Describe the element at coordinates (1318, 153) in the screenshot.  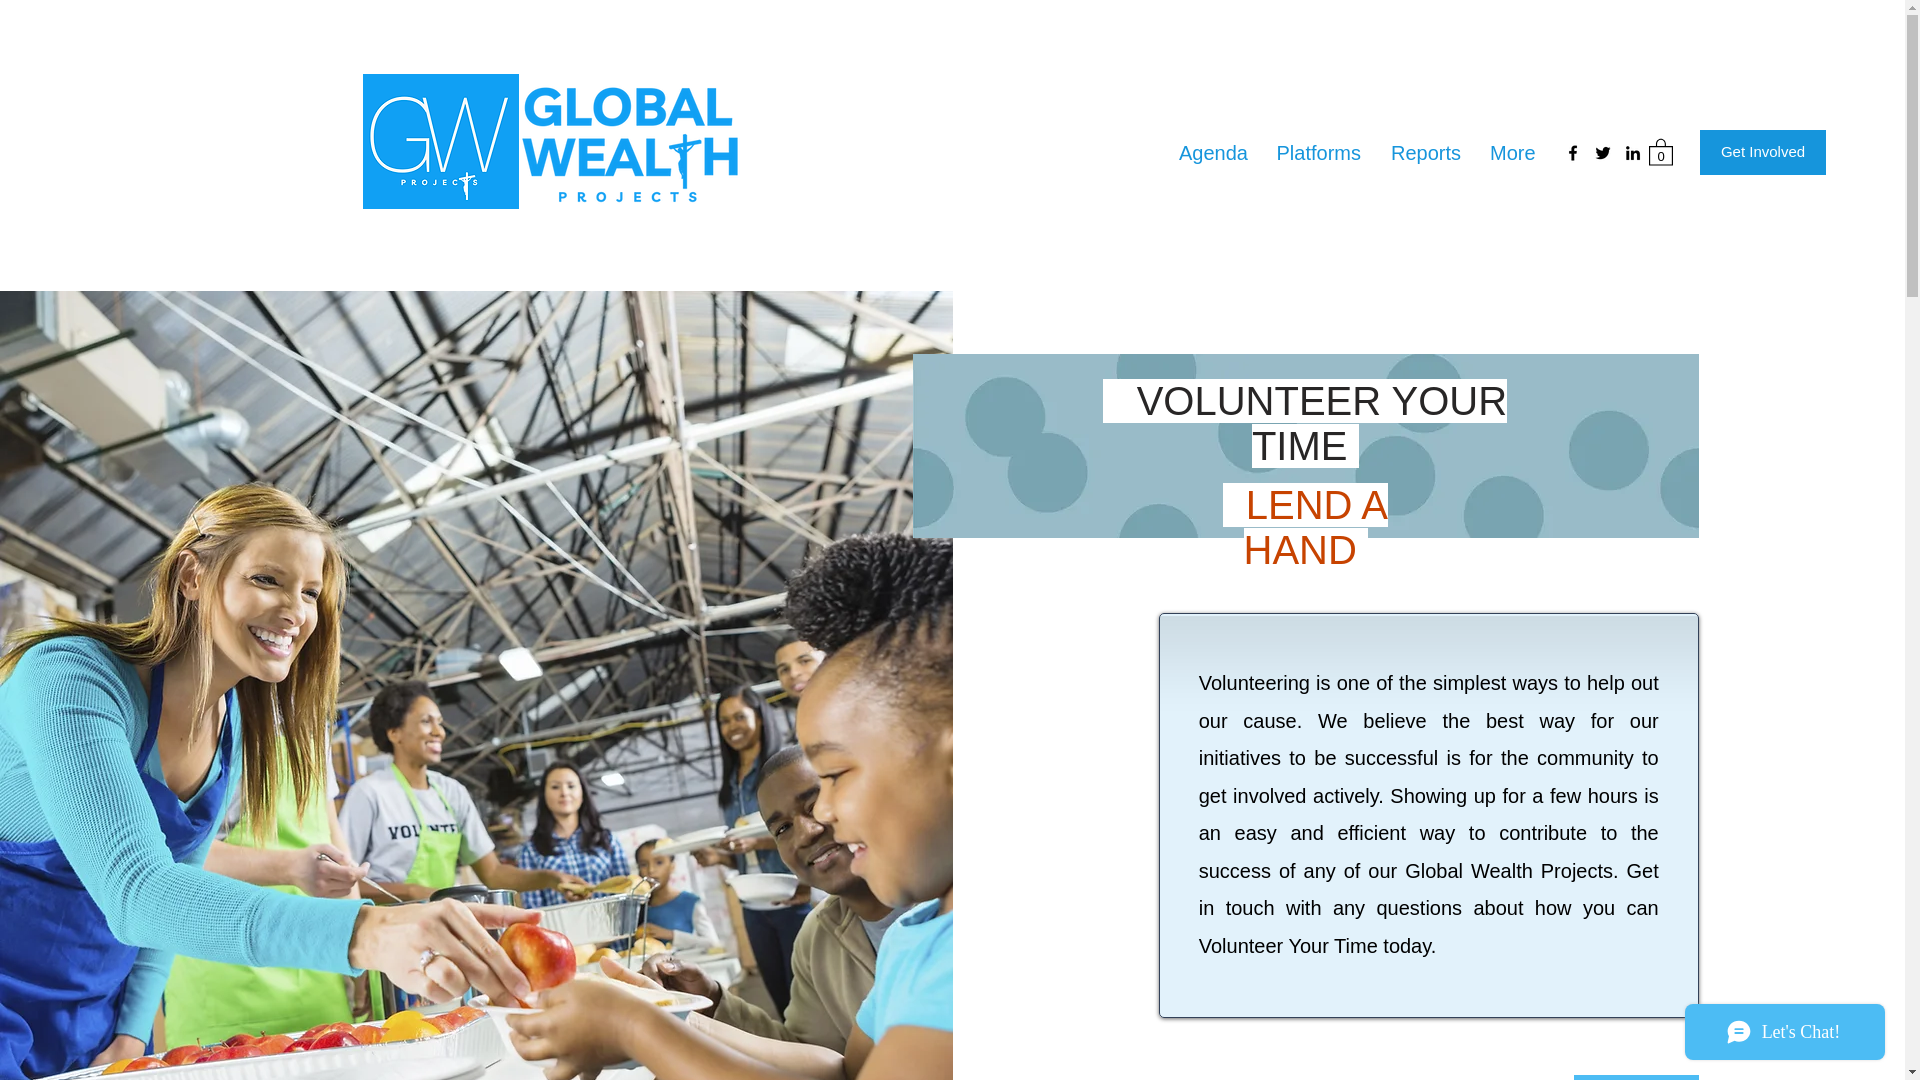
I see `Platforms` at that location.